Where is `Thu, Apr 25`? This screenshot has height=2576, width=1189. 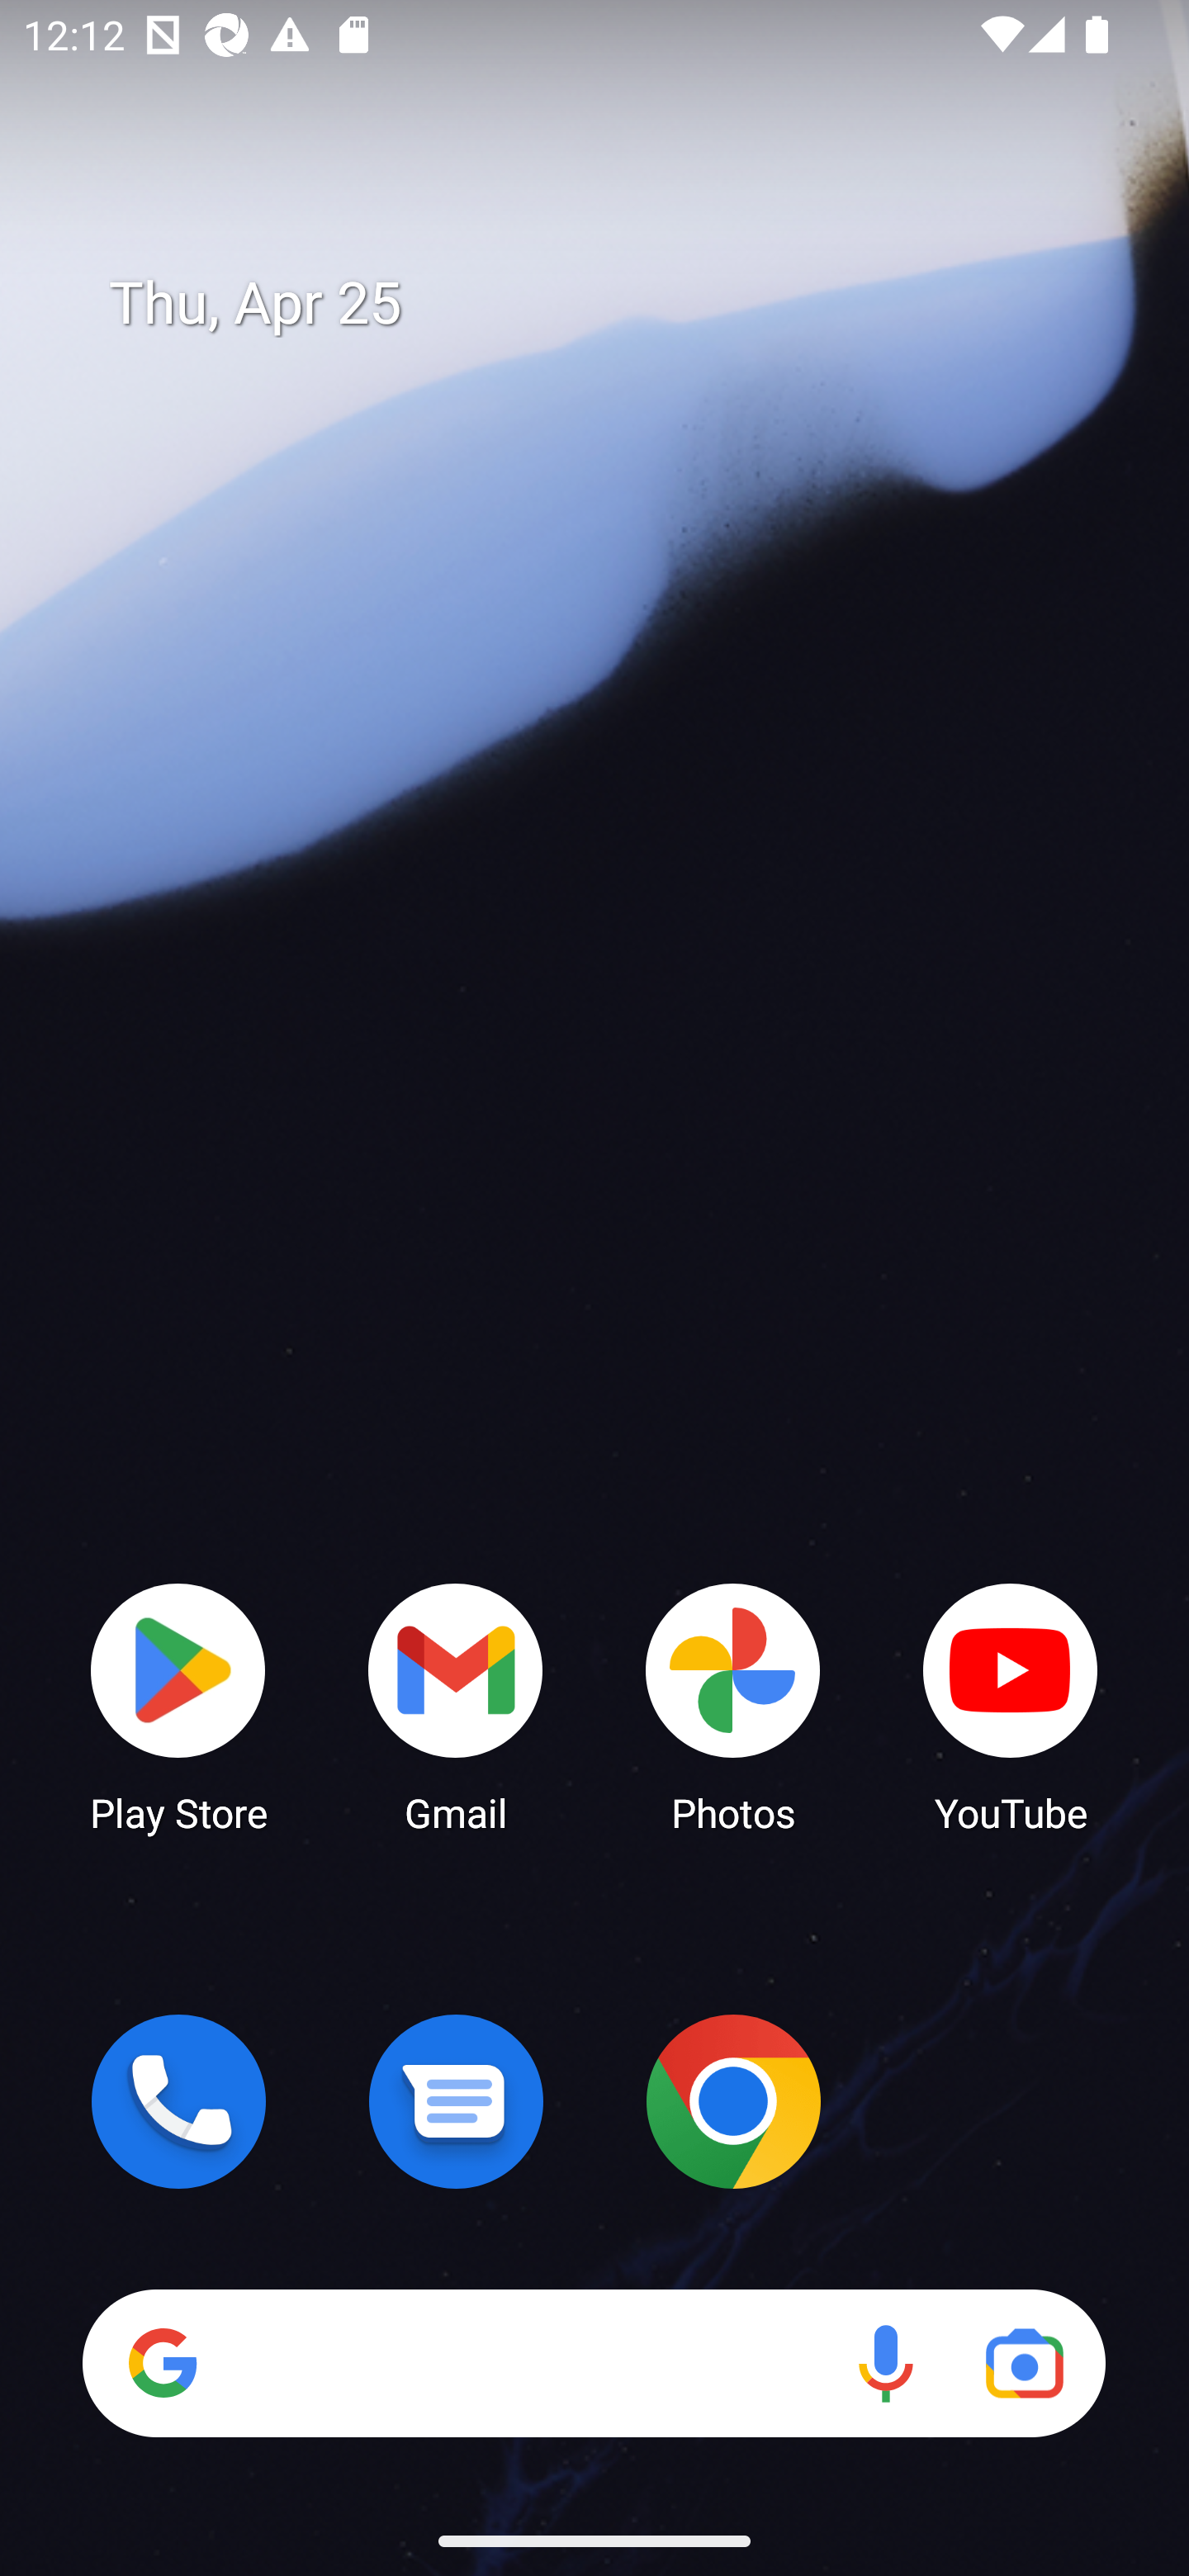
Thu, Apr 25 is located at coordinates (618, 304).